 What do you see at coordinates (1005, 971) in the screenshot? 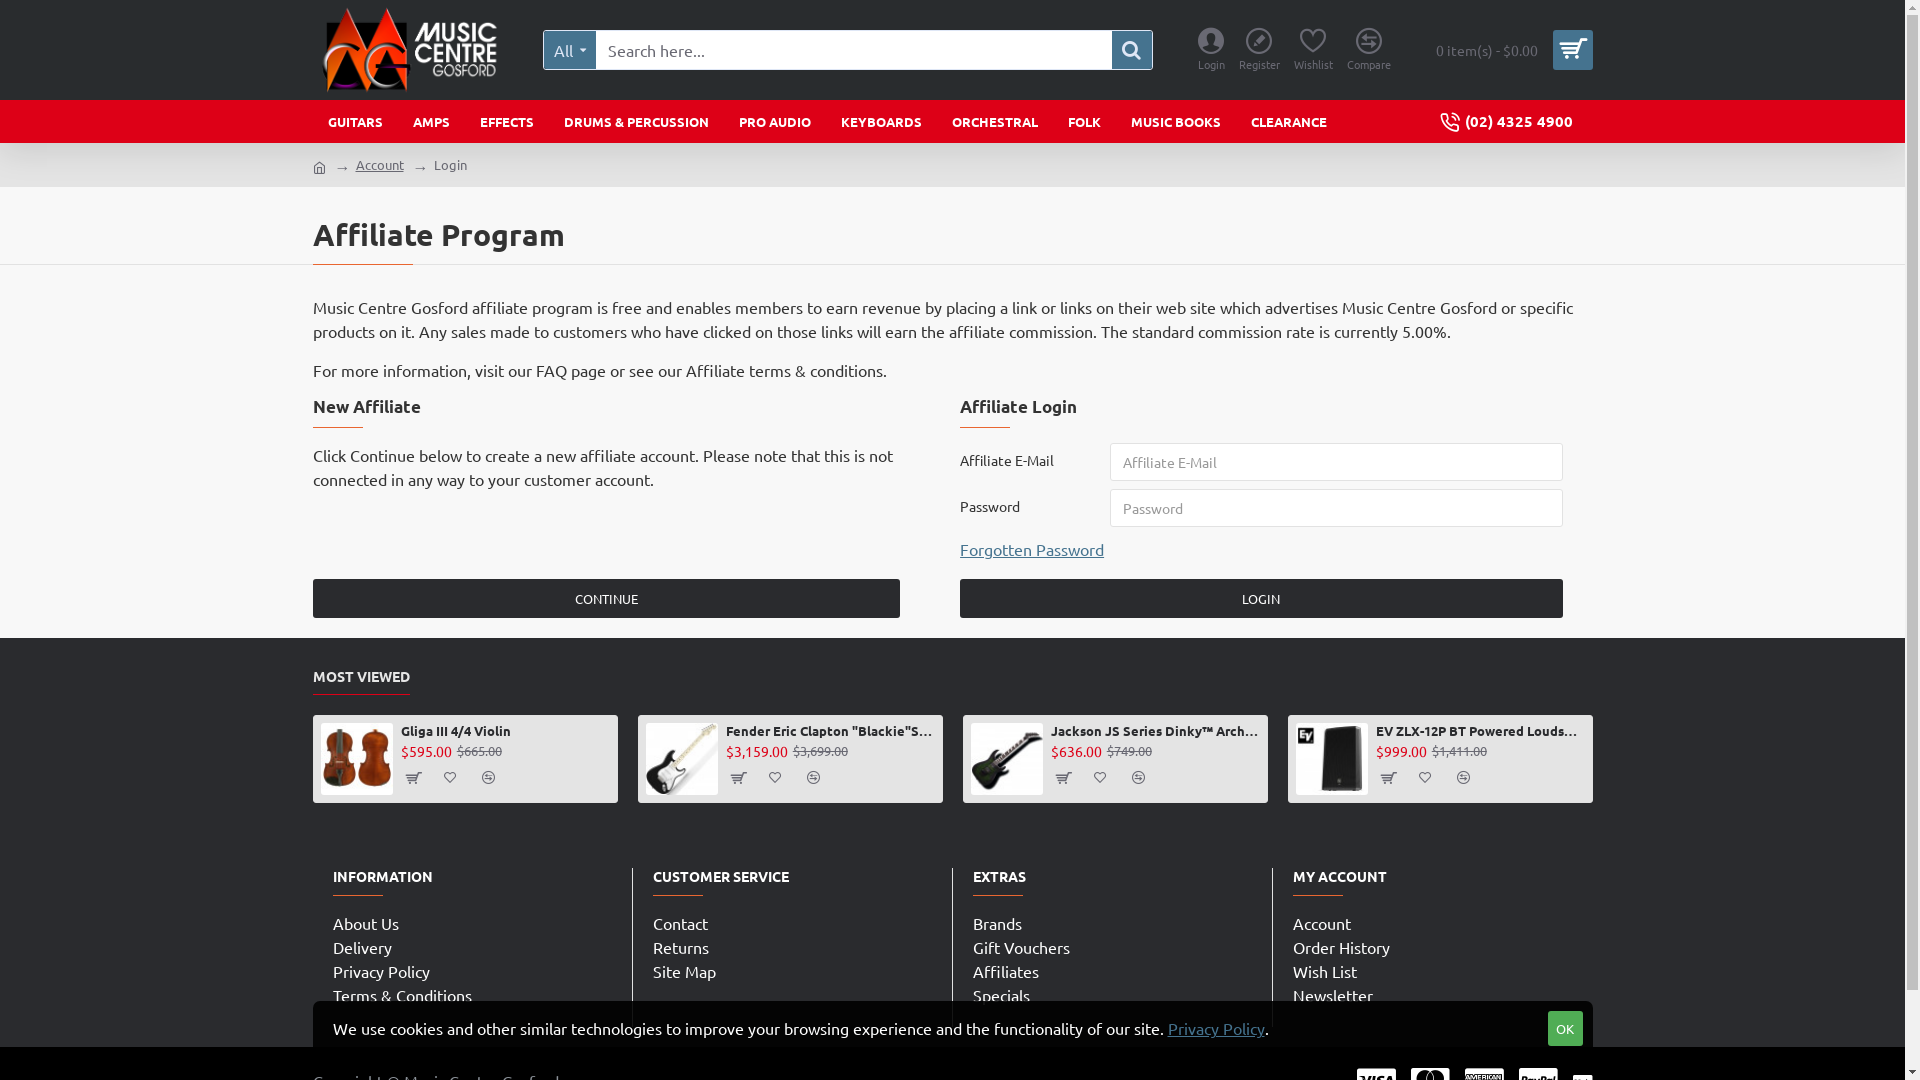
I see `Affiliates` at bounding box center [1005, 971].